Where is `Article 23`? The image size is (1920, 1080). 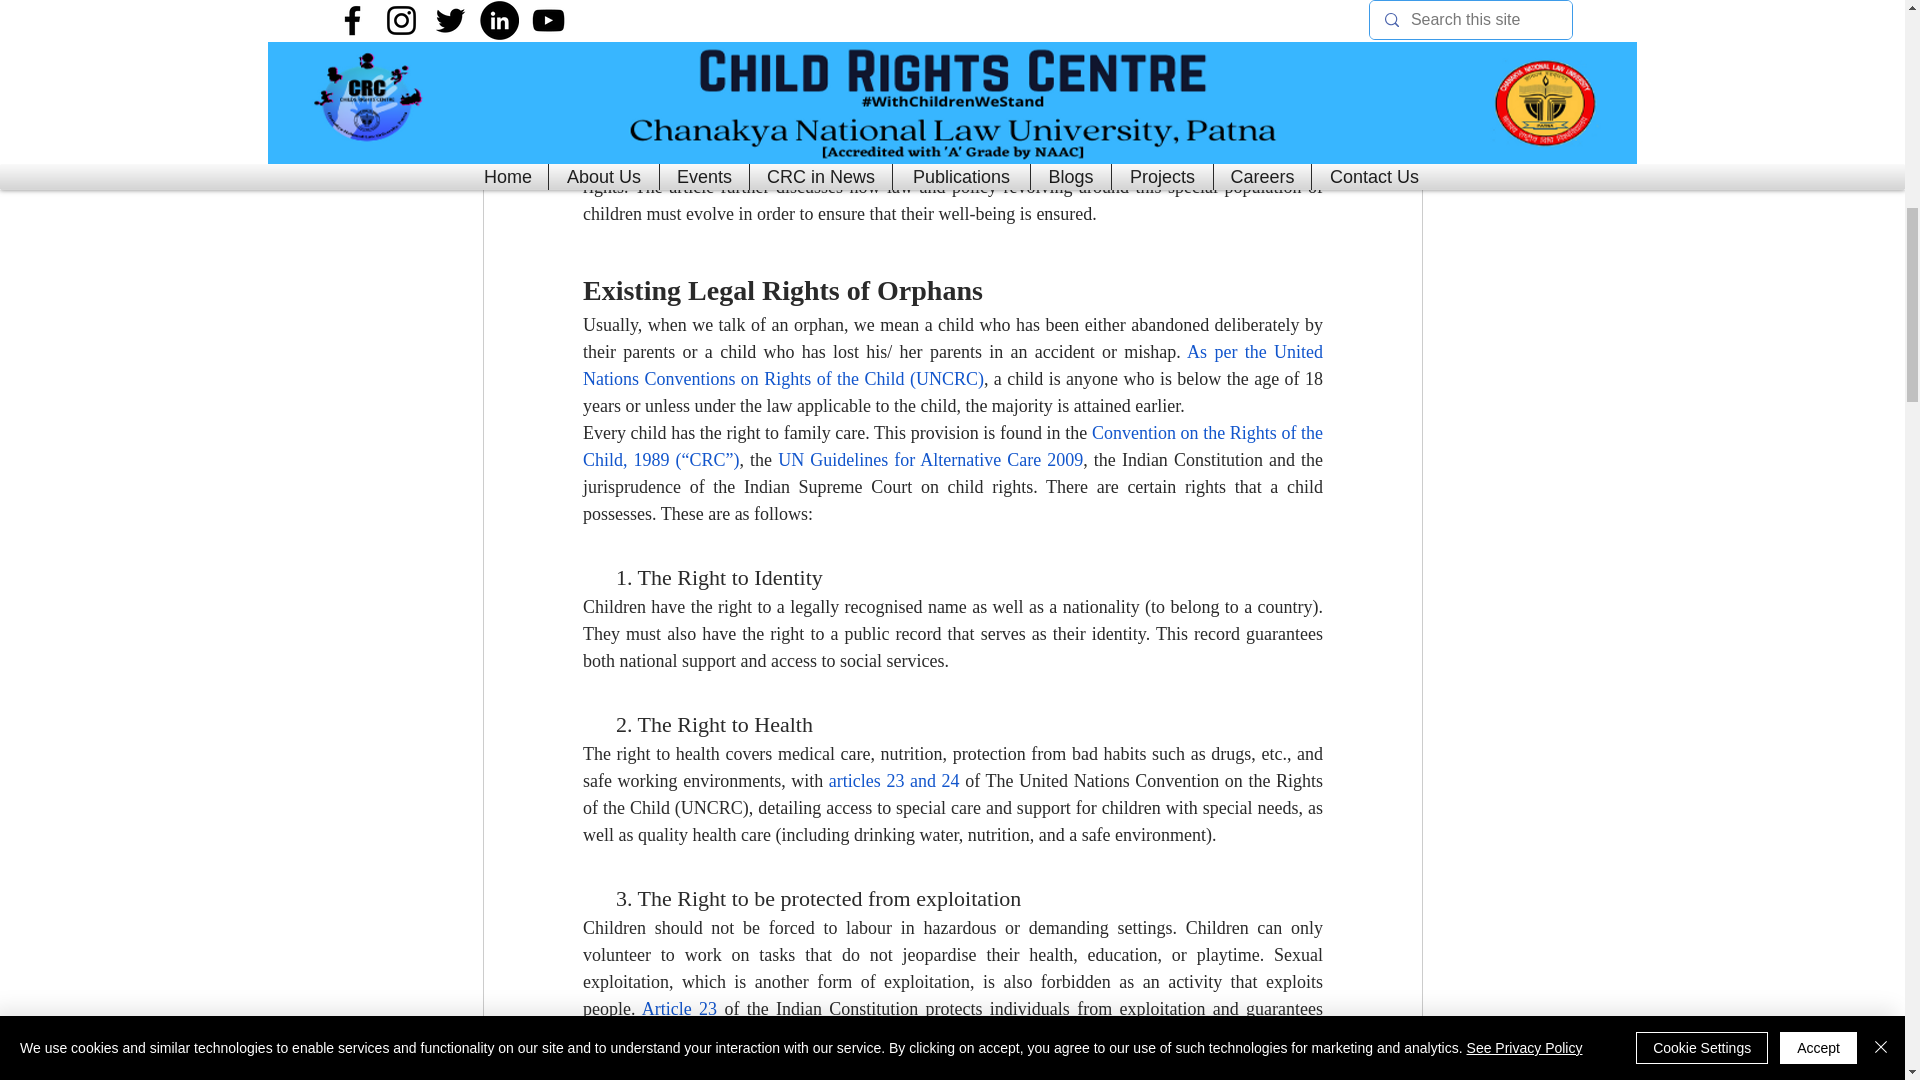
Article 23 is located at coordinates (678, 1009).